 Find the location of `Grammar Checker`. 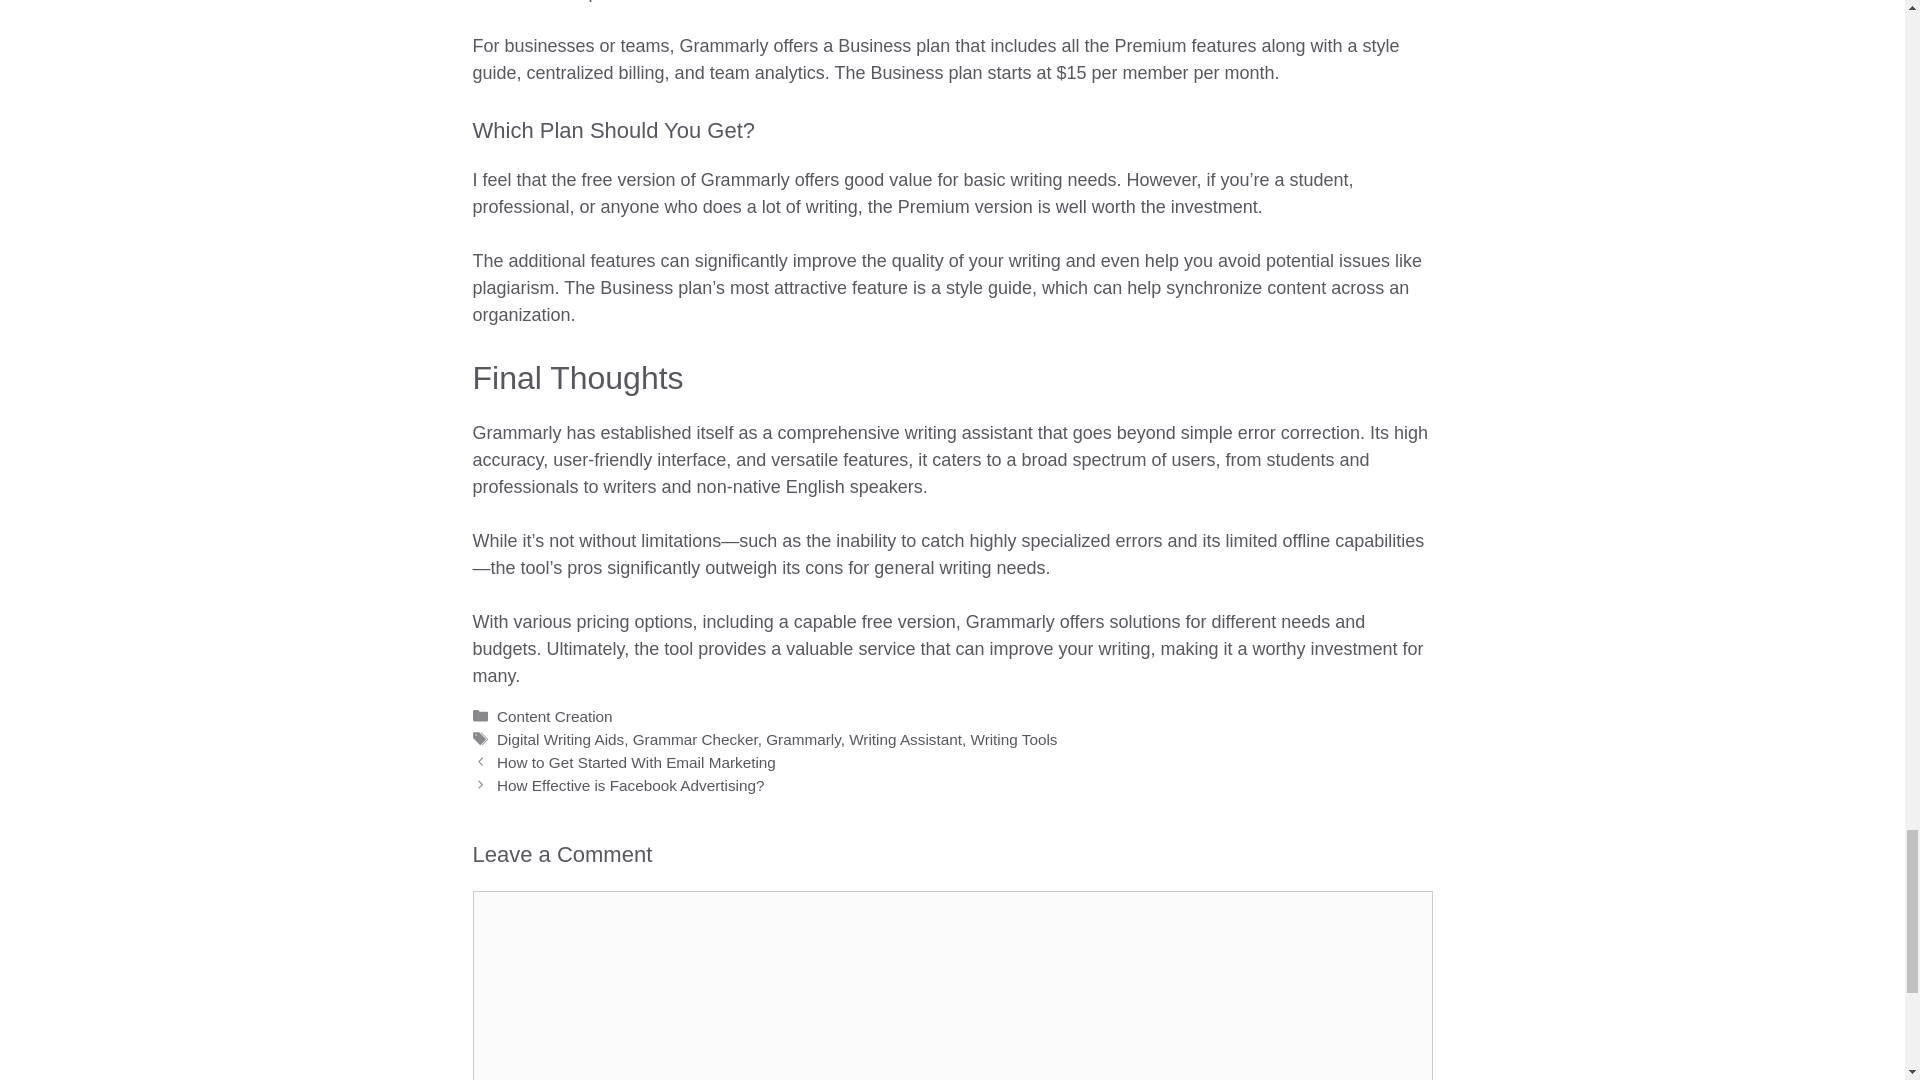

Grammar Checker is located at coordinates (696, 740).